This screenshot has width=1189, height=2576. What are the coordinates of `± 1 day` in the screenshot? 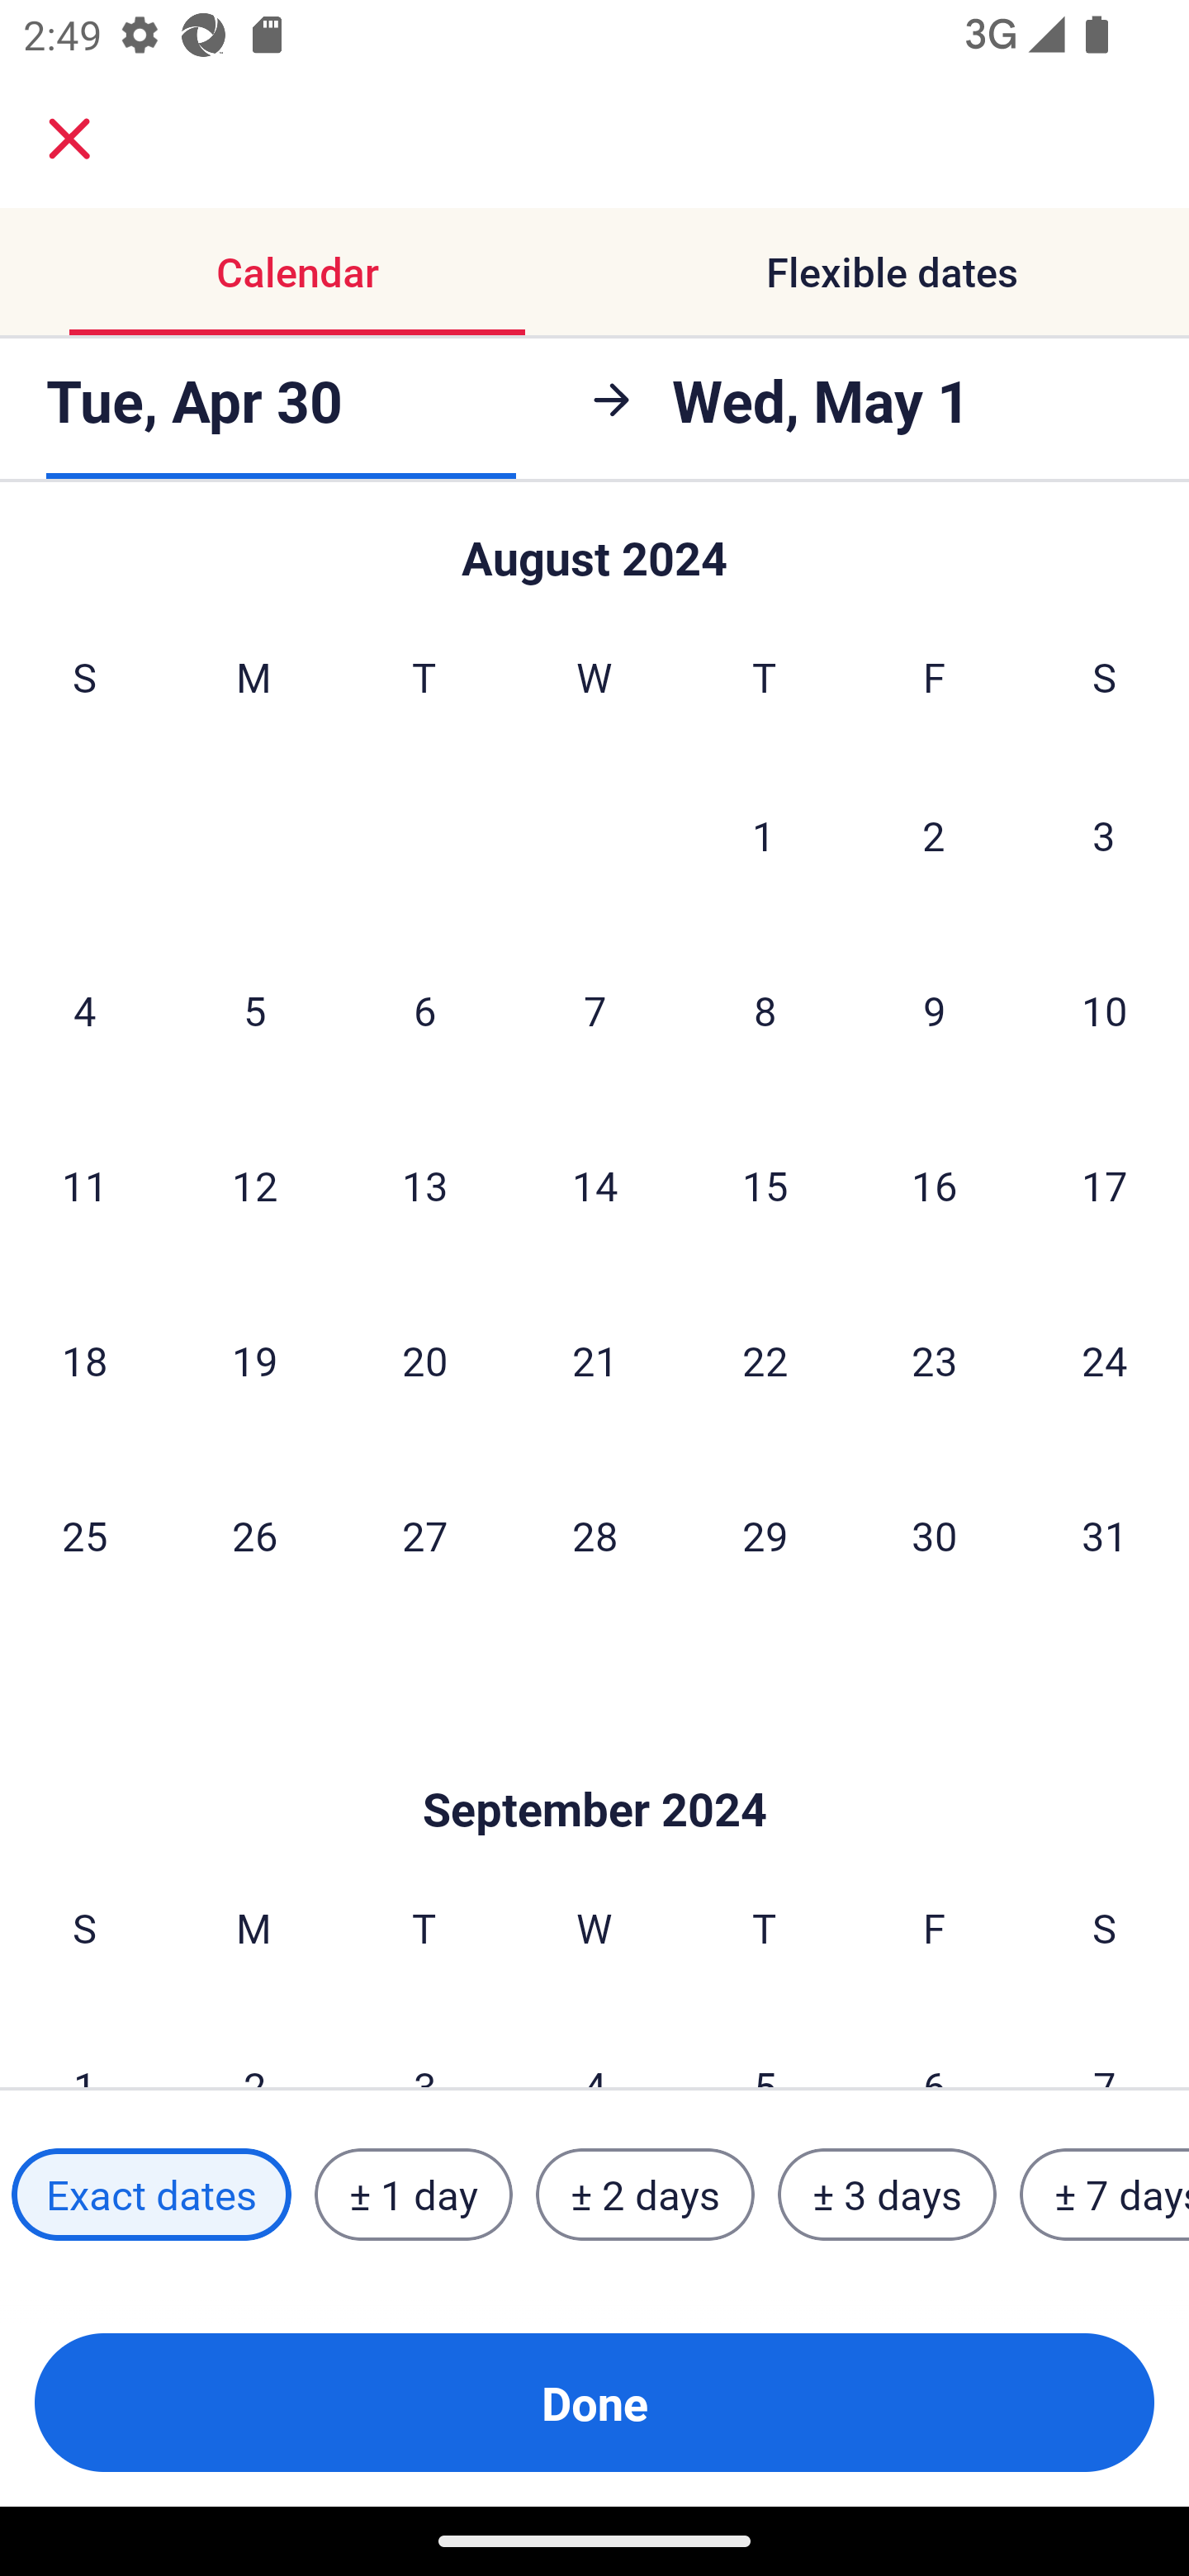 It's located at (413, 2195).